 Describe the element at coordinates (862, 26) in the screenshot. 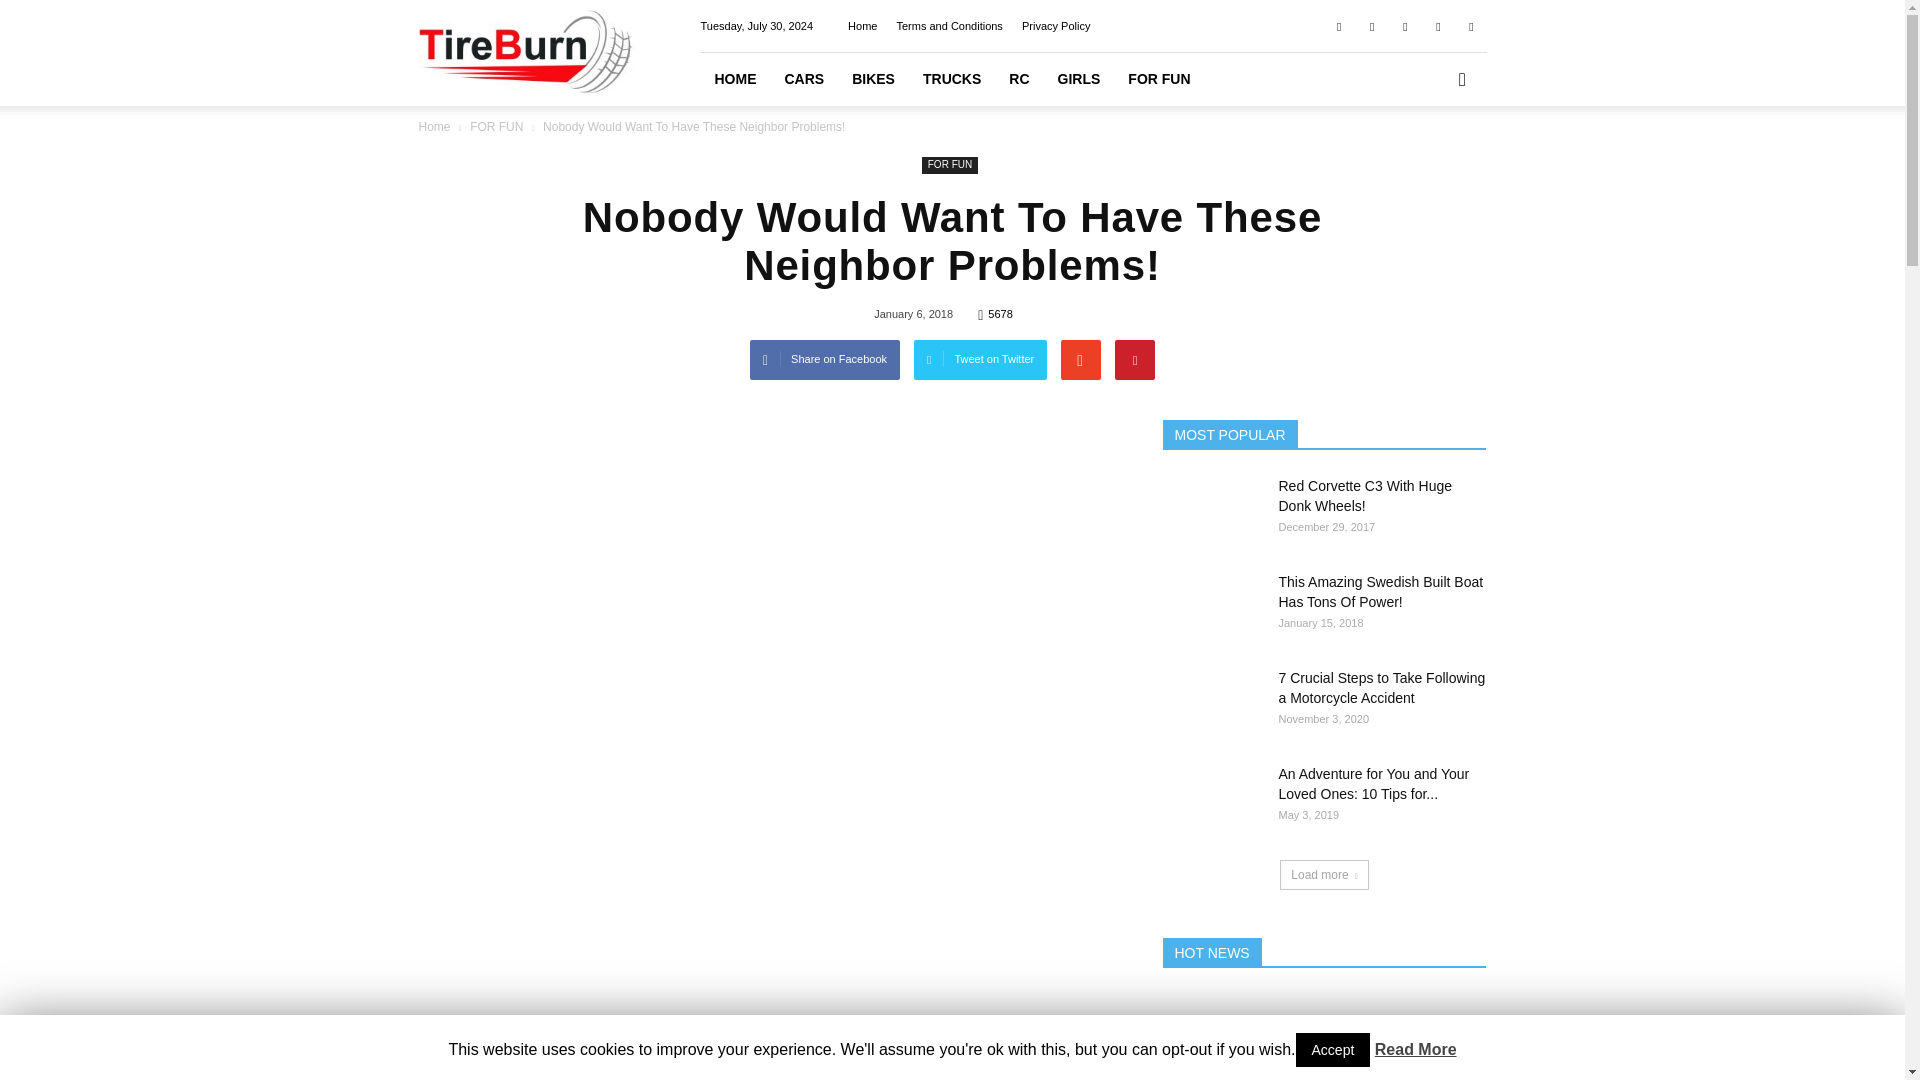

I see `Home` at that location.